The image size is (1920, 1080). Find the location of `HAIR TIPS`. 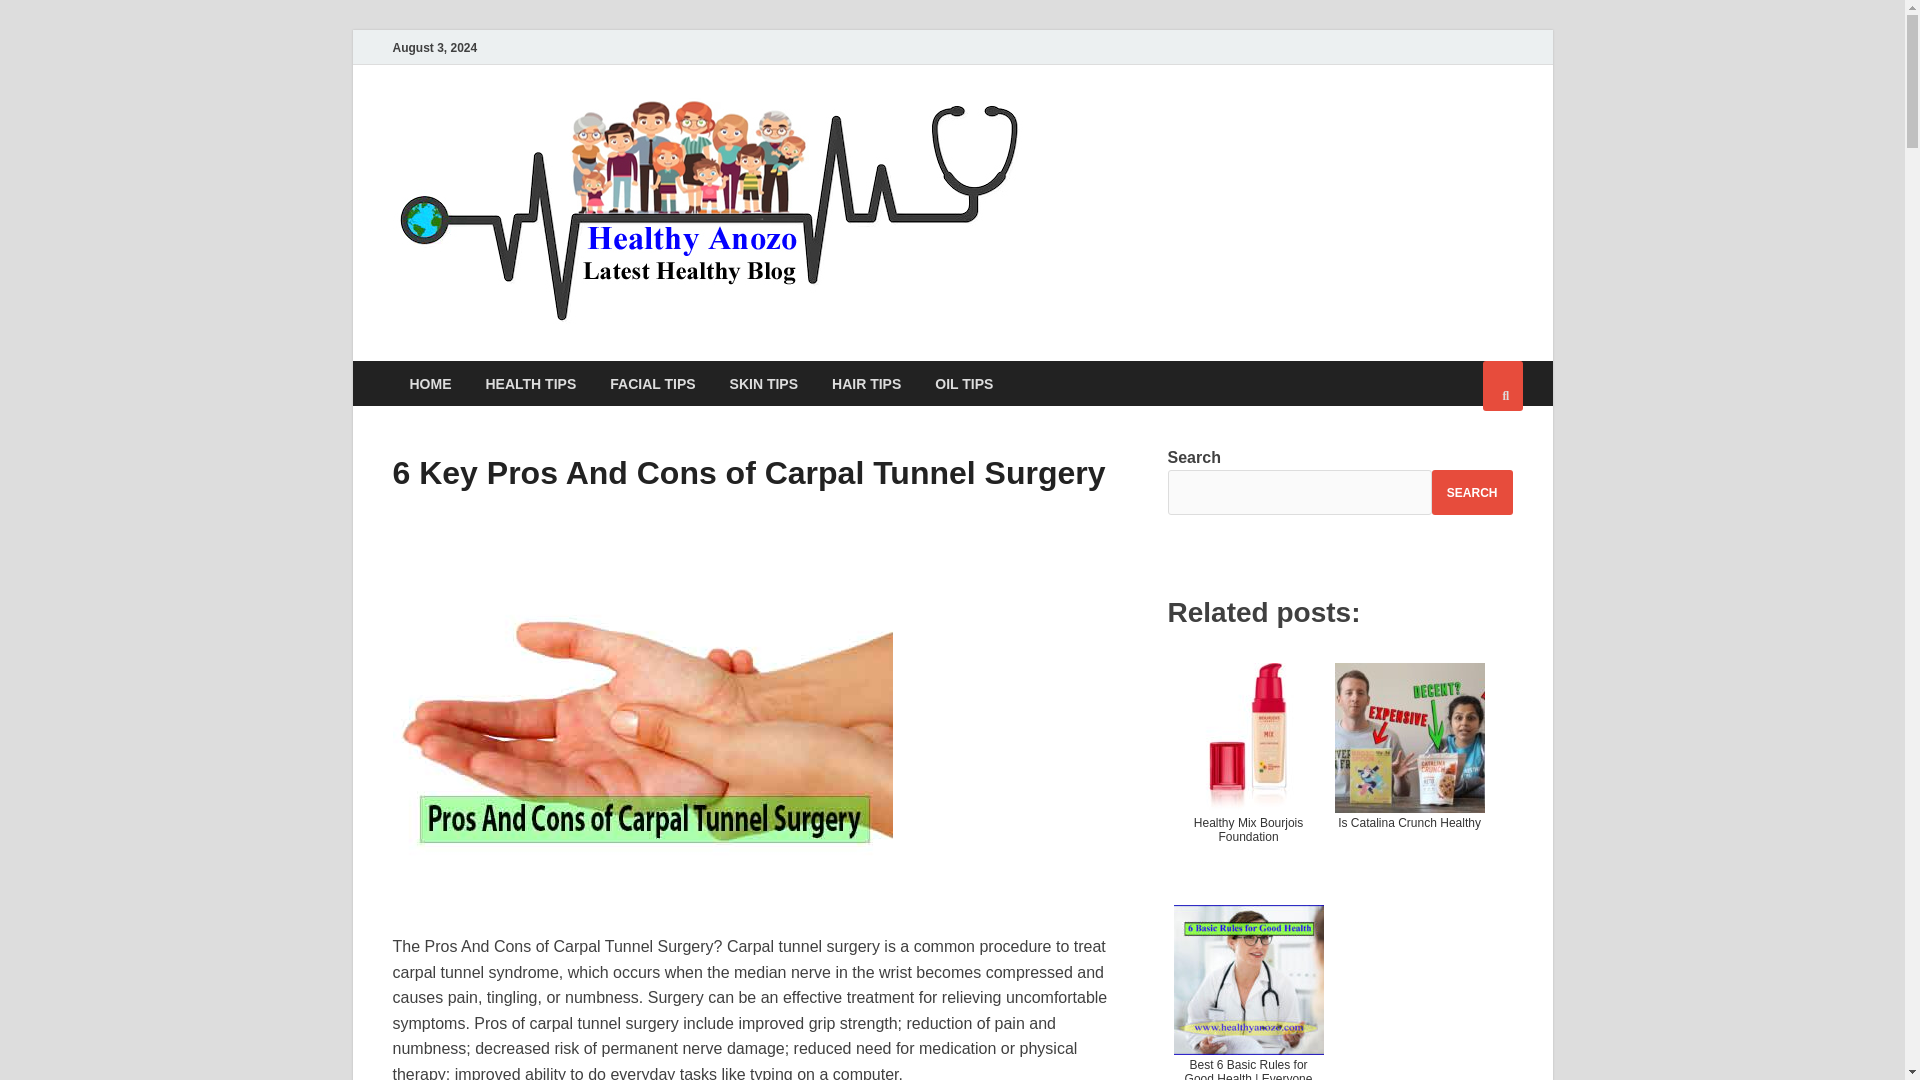

HAIR TIPS is located at coordinates (866, 383).